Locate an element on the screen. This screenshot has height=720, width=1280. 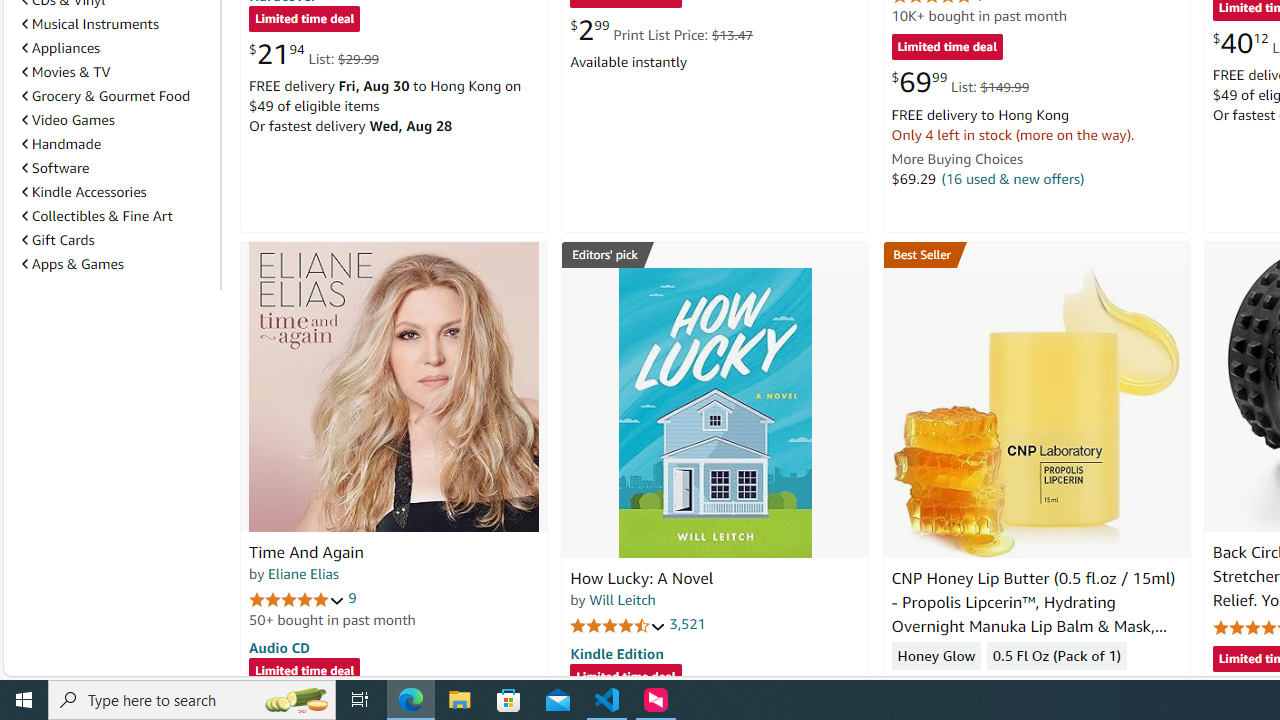
Audio CD is located at coordinates (279, 646).